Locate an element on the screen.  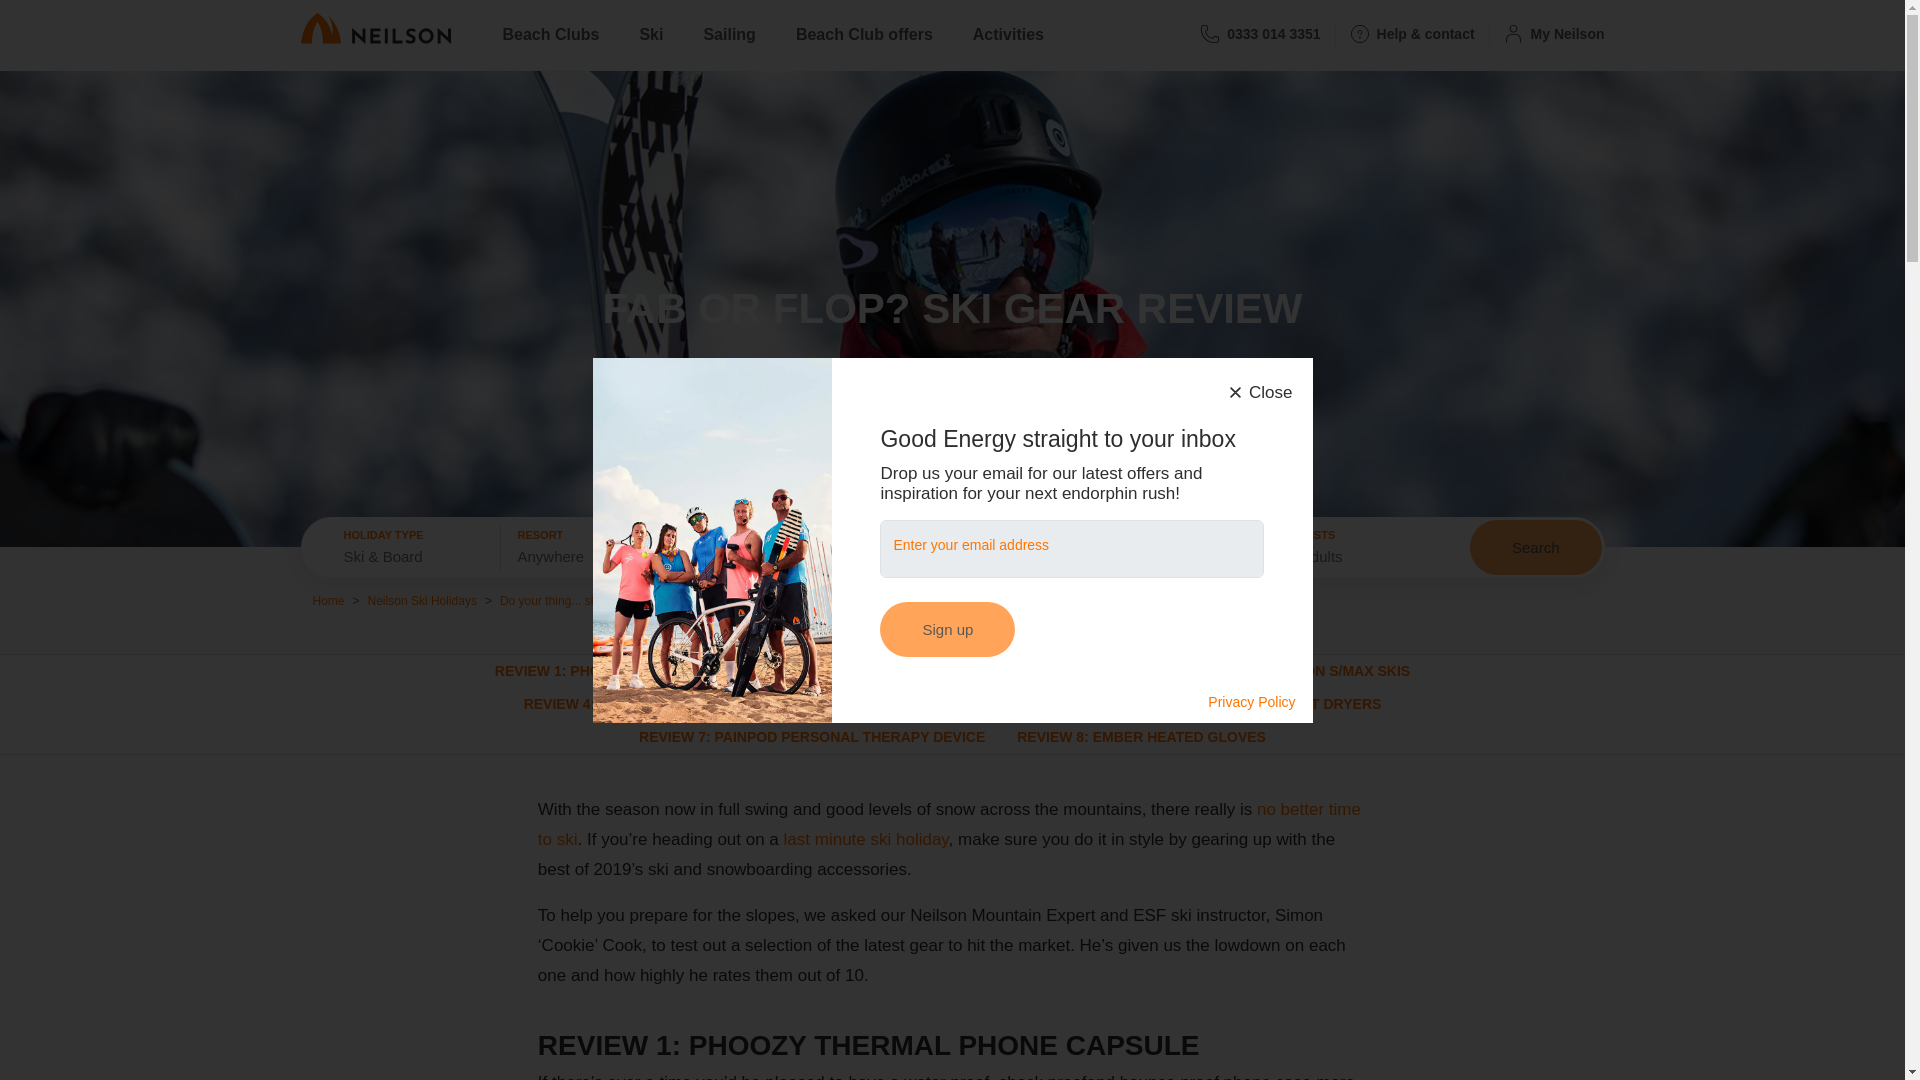
Ski holidays is located at coordinates (949, 824).